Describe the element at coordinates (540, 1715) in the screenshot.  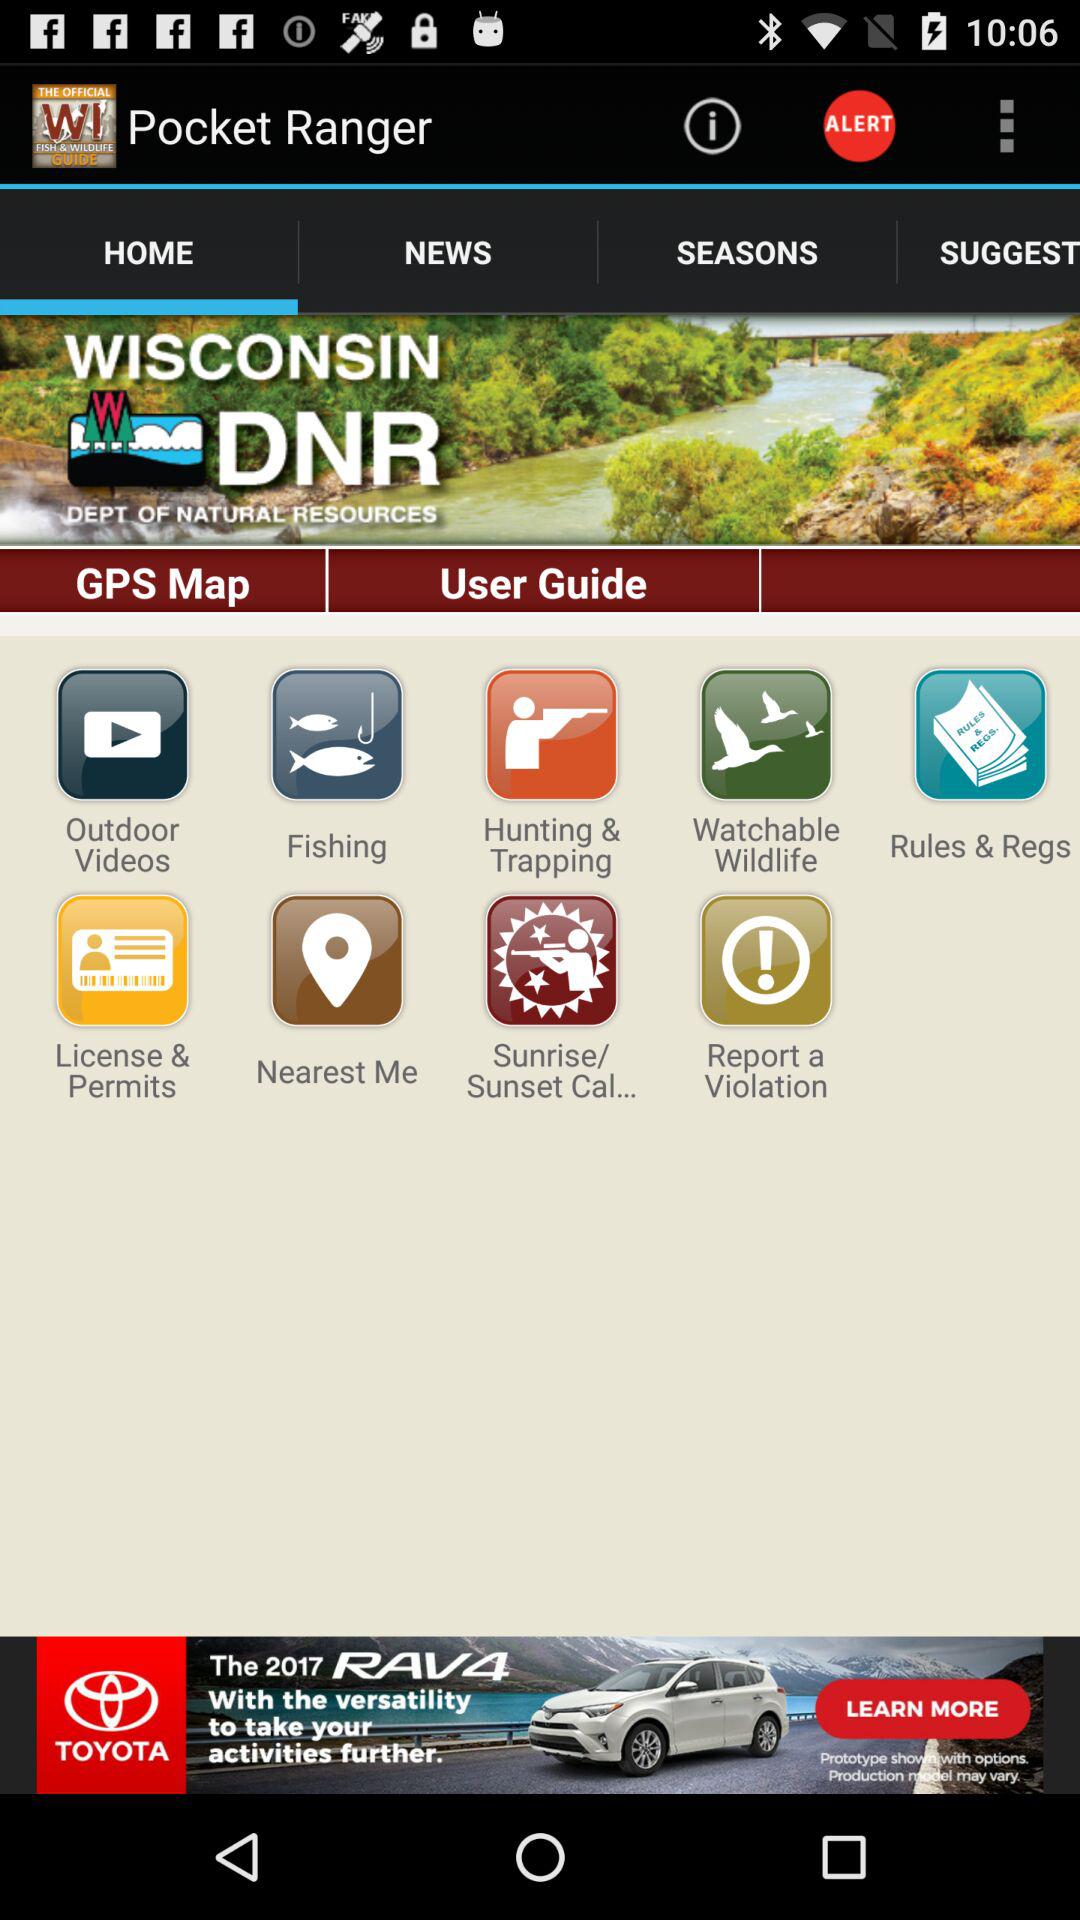
I see `click to view add` at that location.